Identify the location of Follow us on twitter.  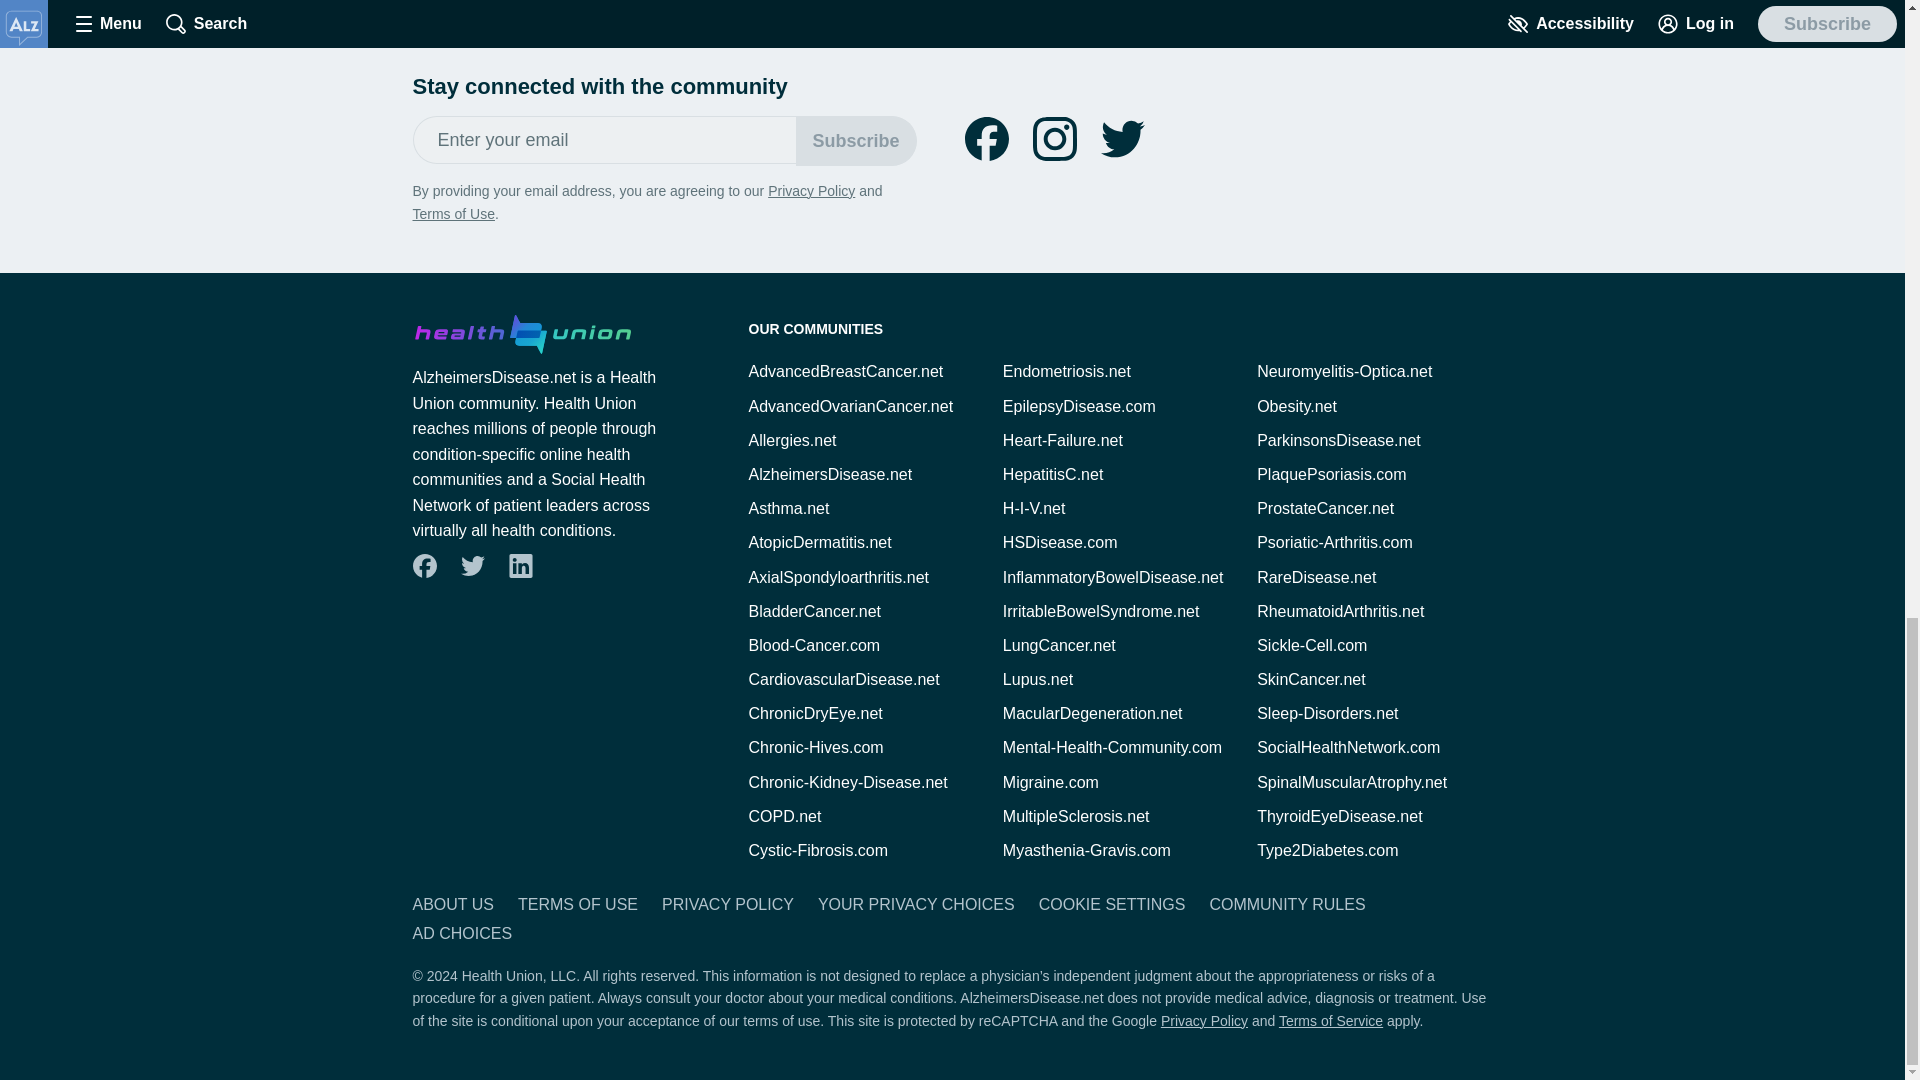
(1122, 138).